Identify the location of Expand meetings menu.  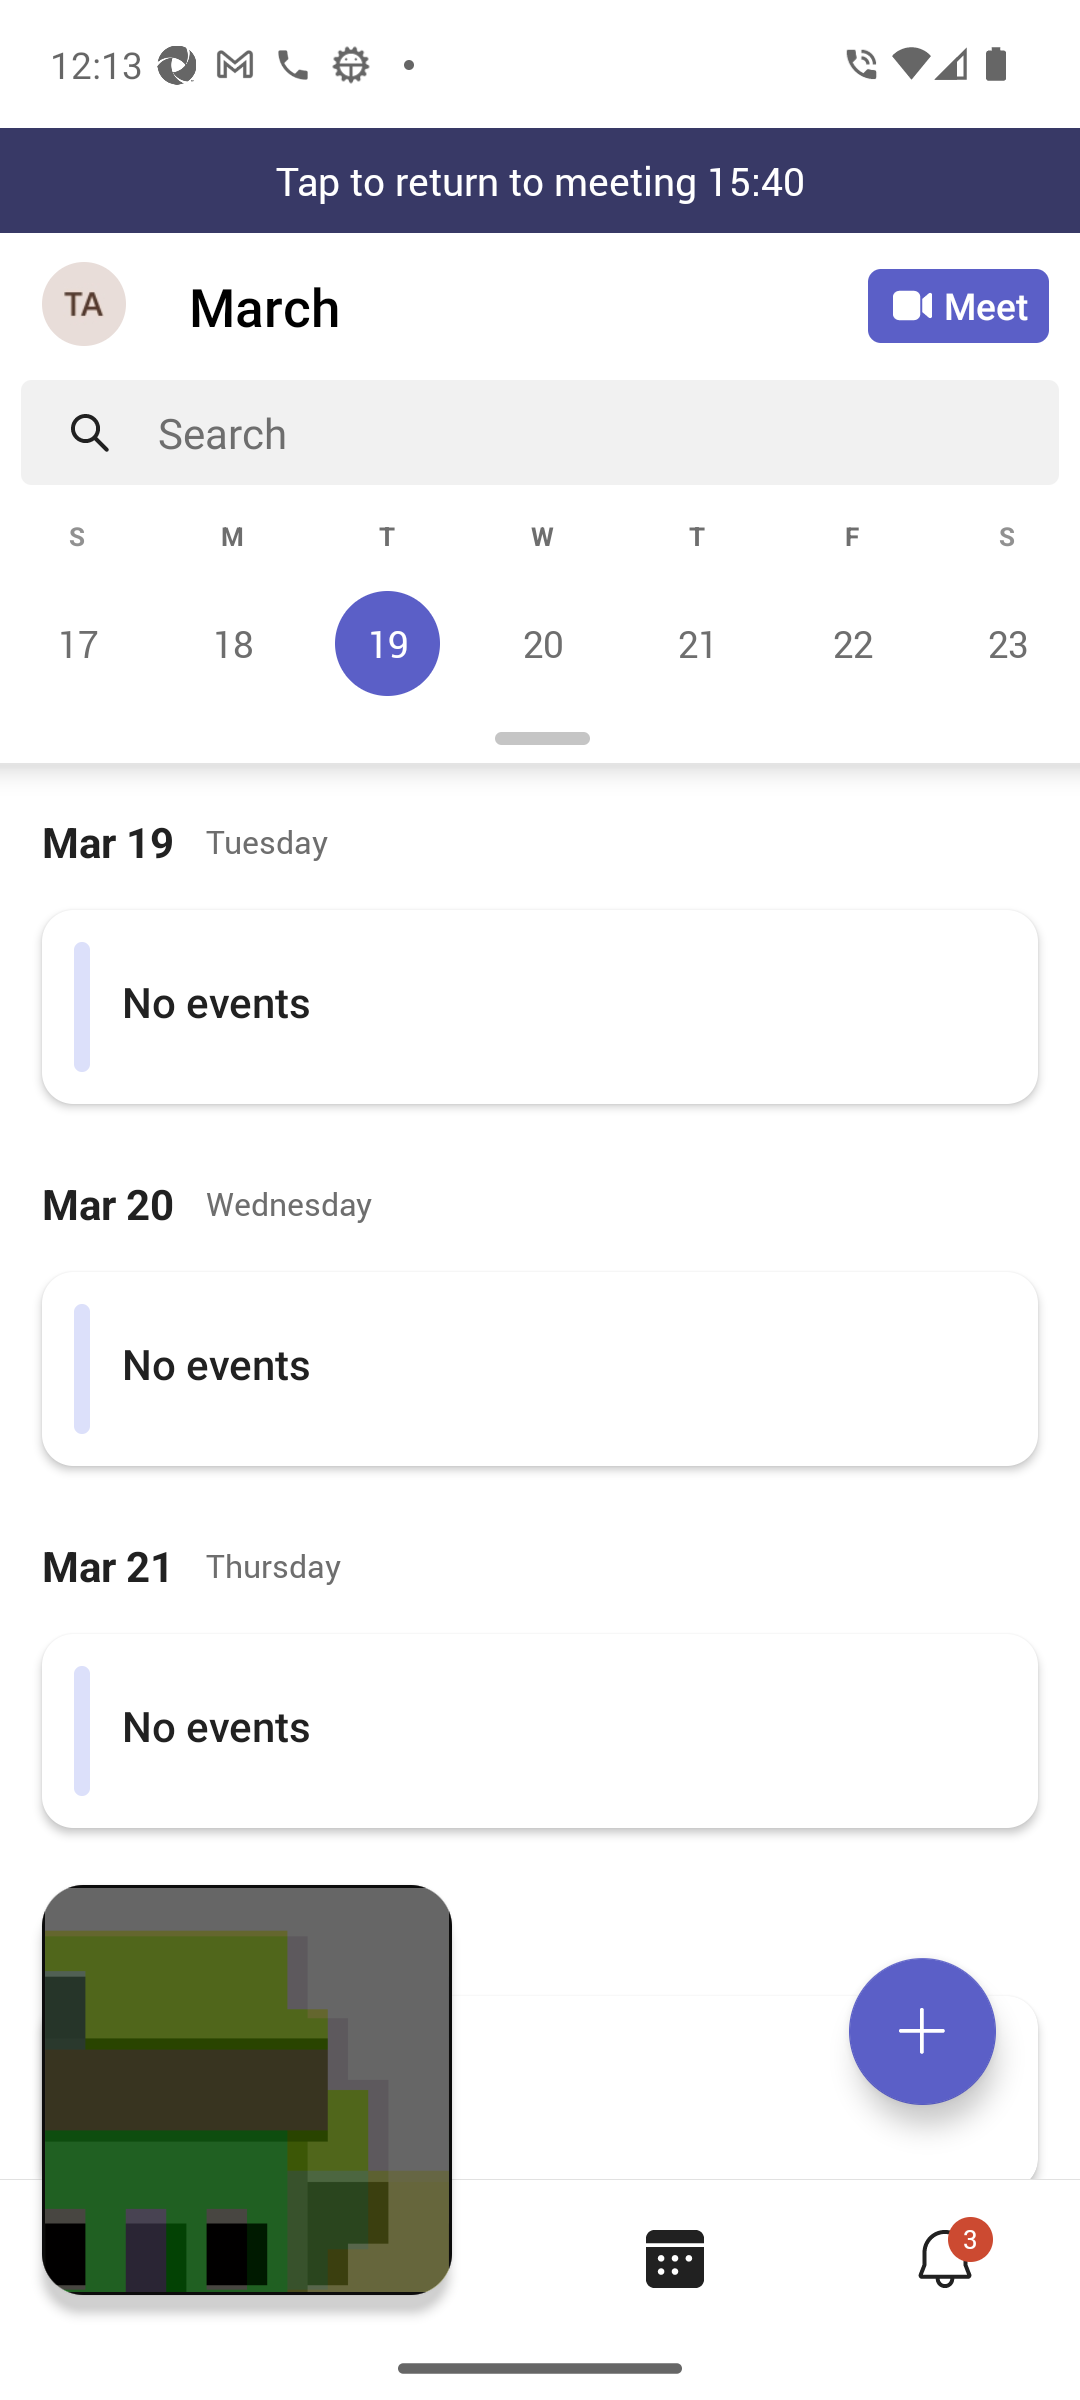
(922, 2031).